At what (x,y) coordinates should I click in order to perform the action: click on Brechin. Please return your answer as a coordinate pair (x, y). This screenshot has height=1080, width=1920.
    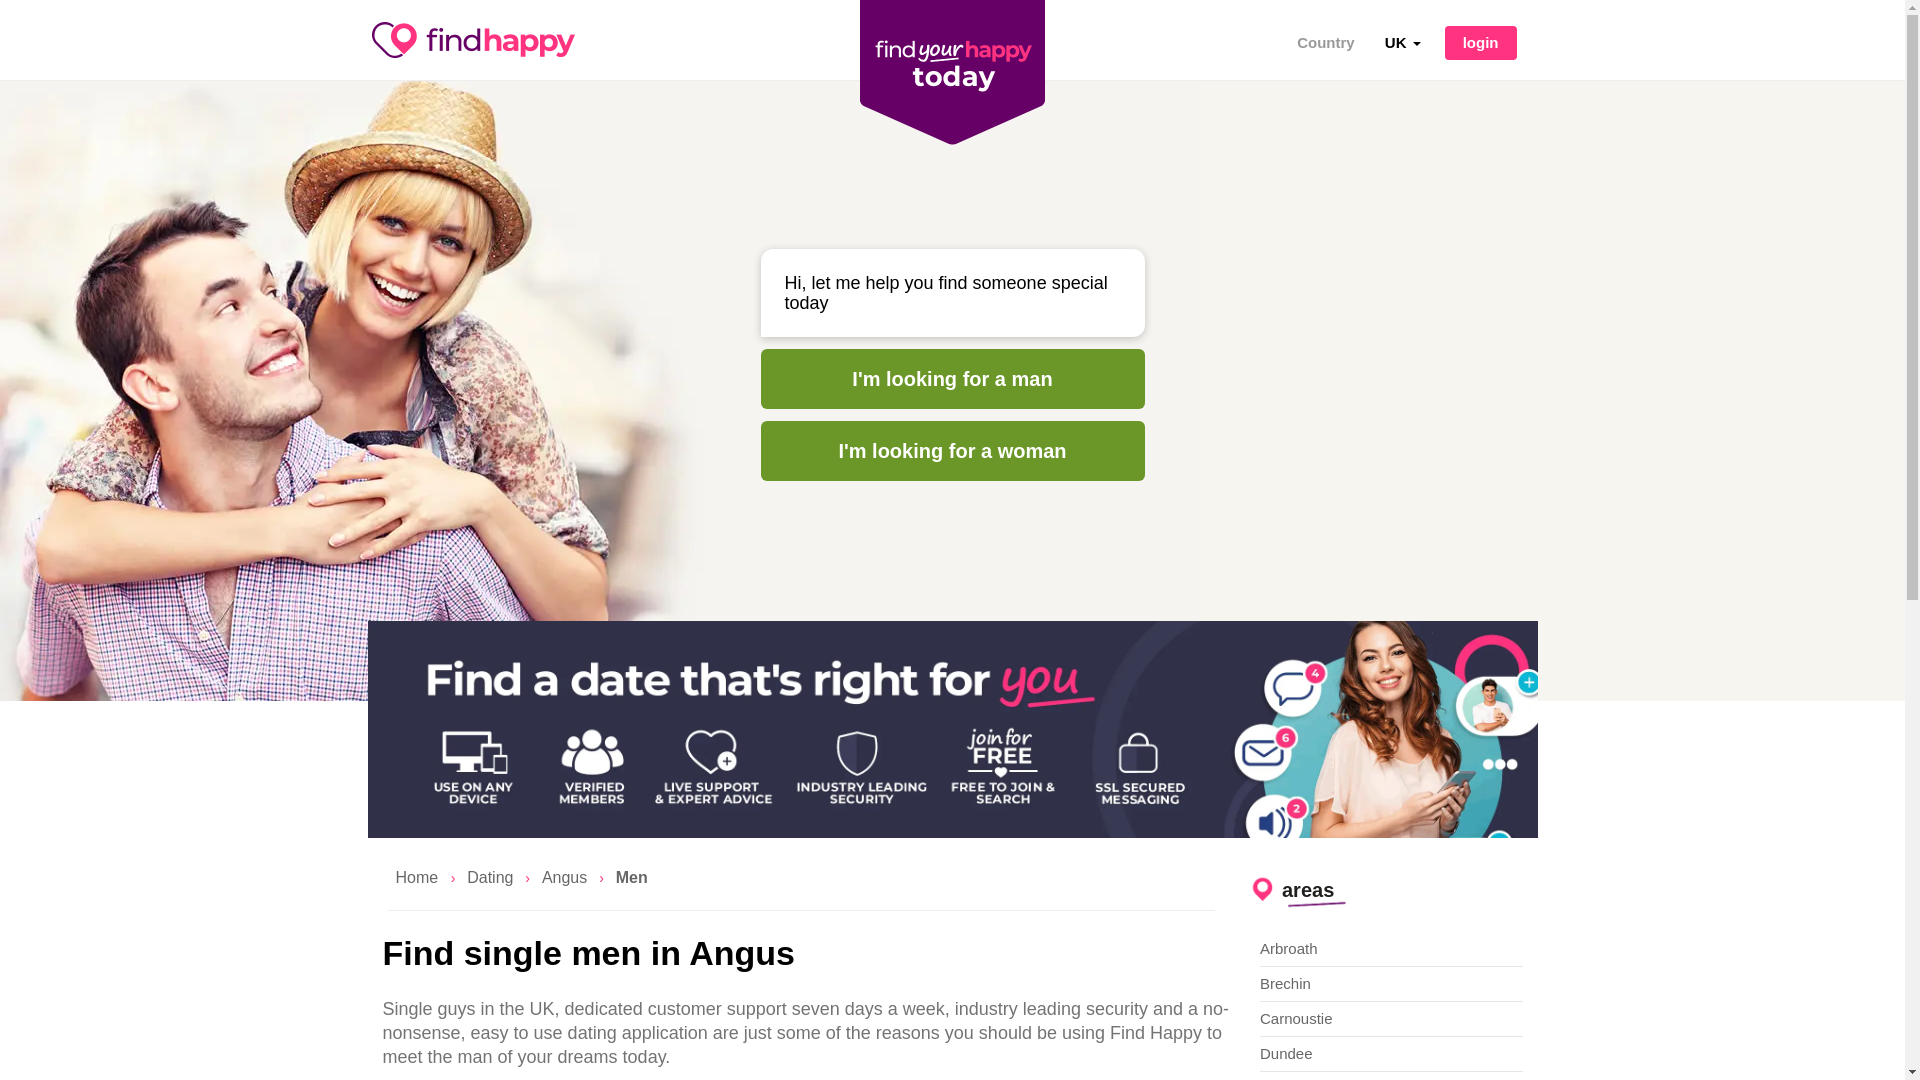
    Looking at the image, I should click on (1390, 984).